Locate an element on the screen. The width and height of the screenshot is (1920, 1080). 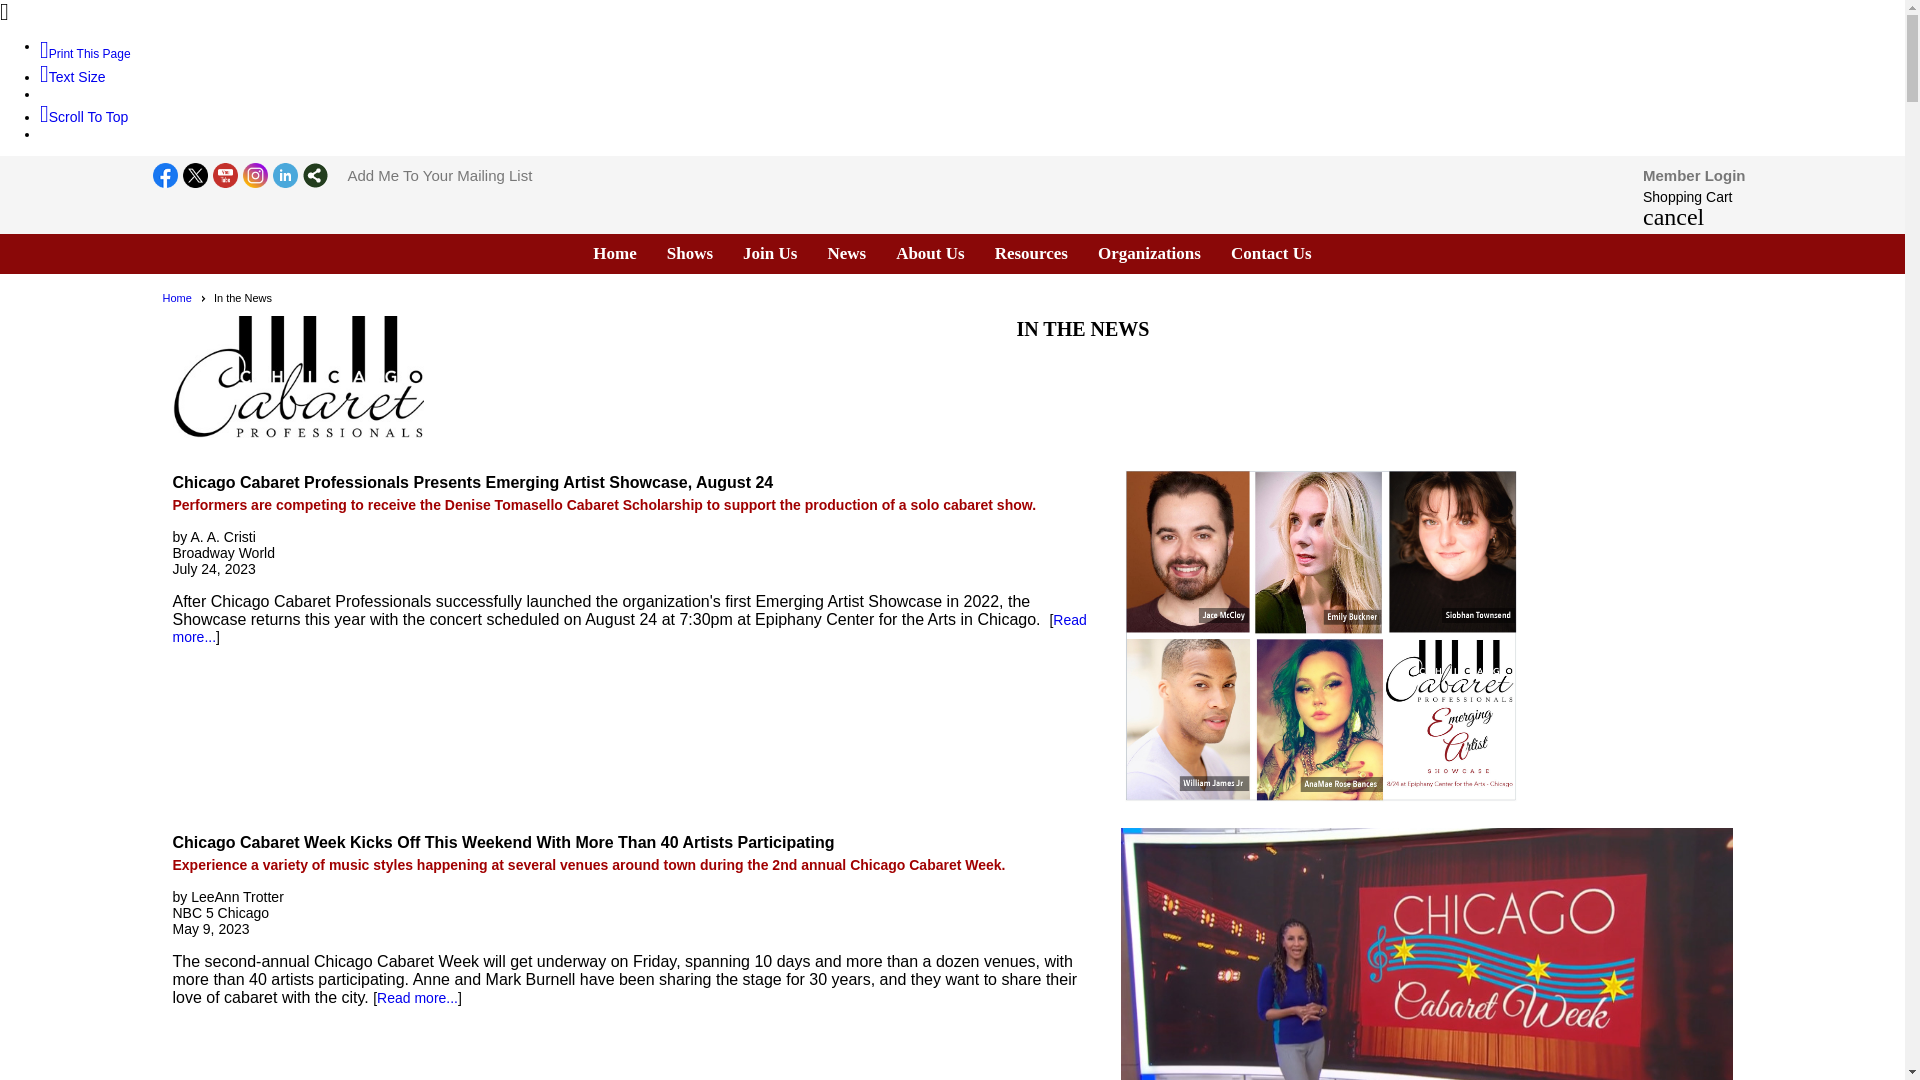
Home is located at coordinates (614, 254).